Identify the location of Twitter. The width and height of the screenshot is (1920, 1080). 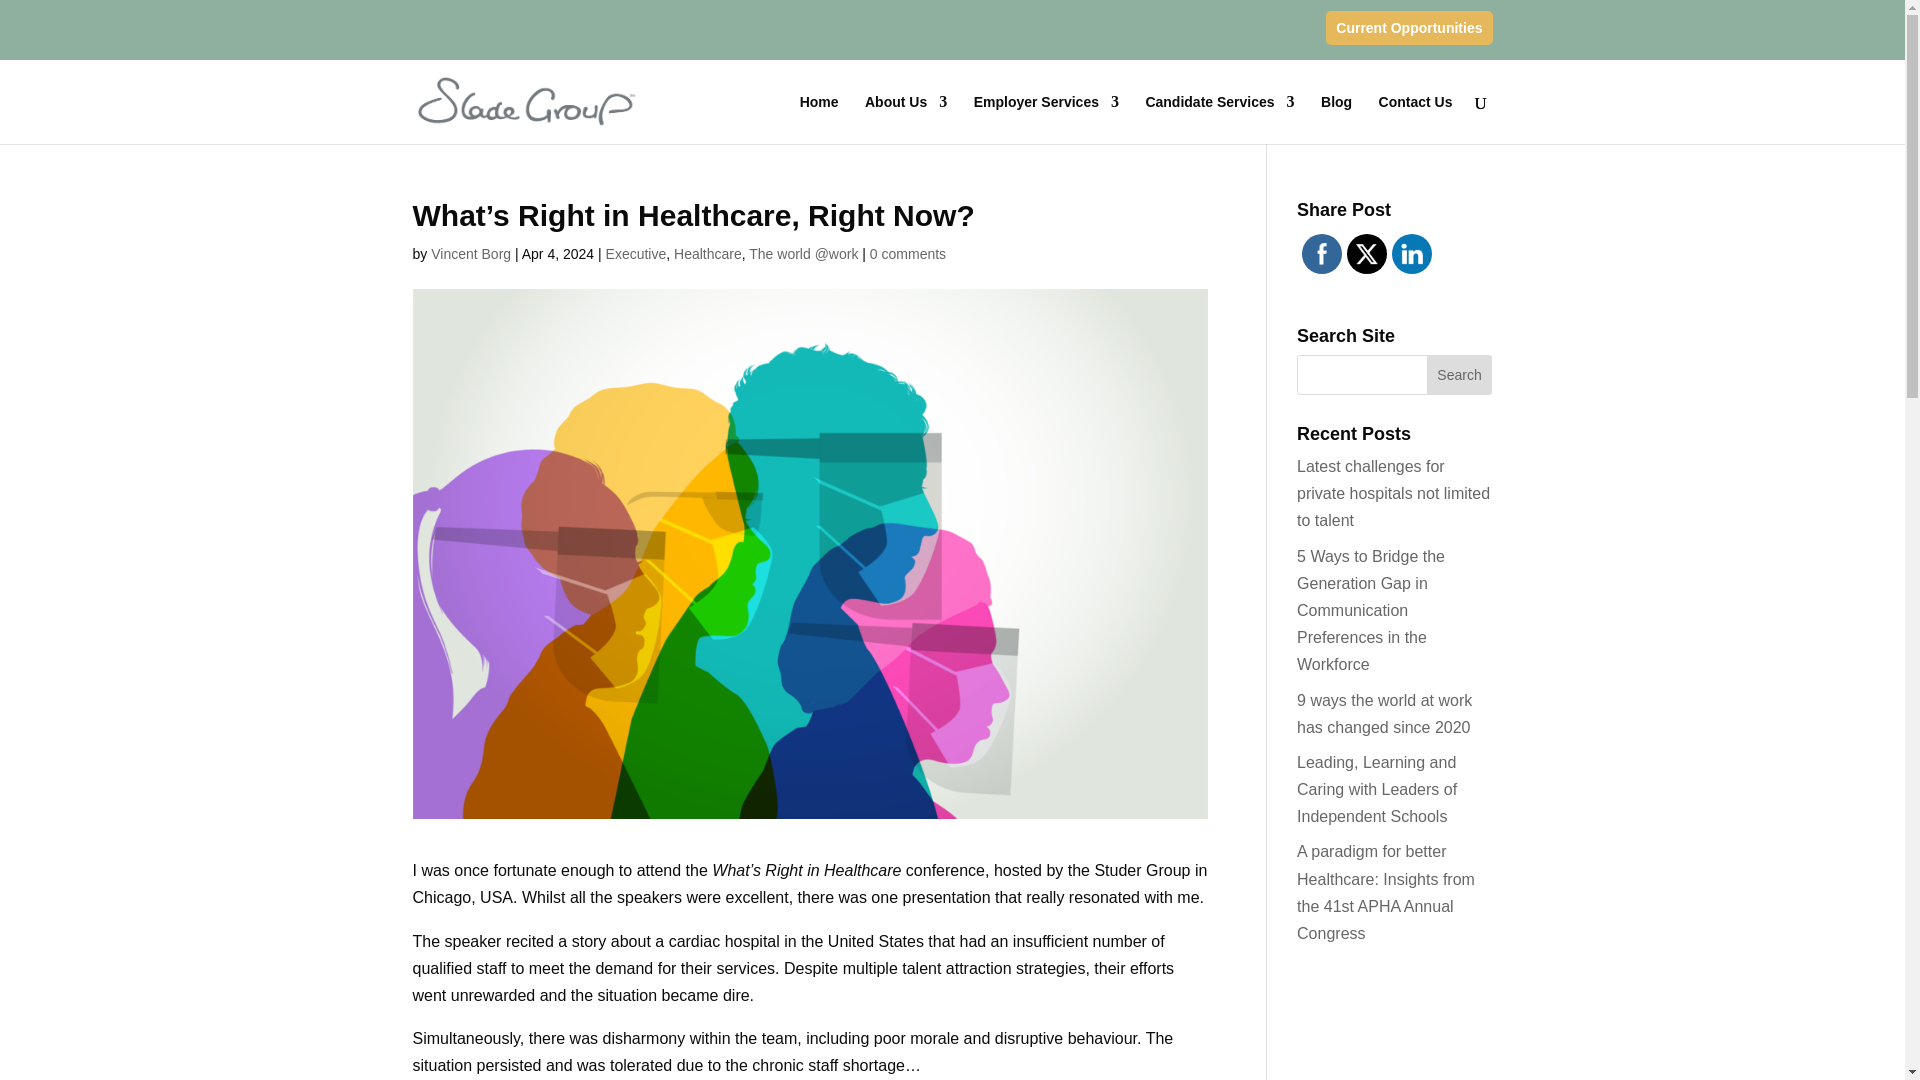
(1366, 254).